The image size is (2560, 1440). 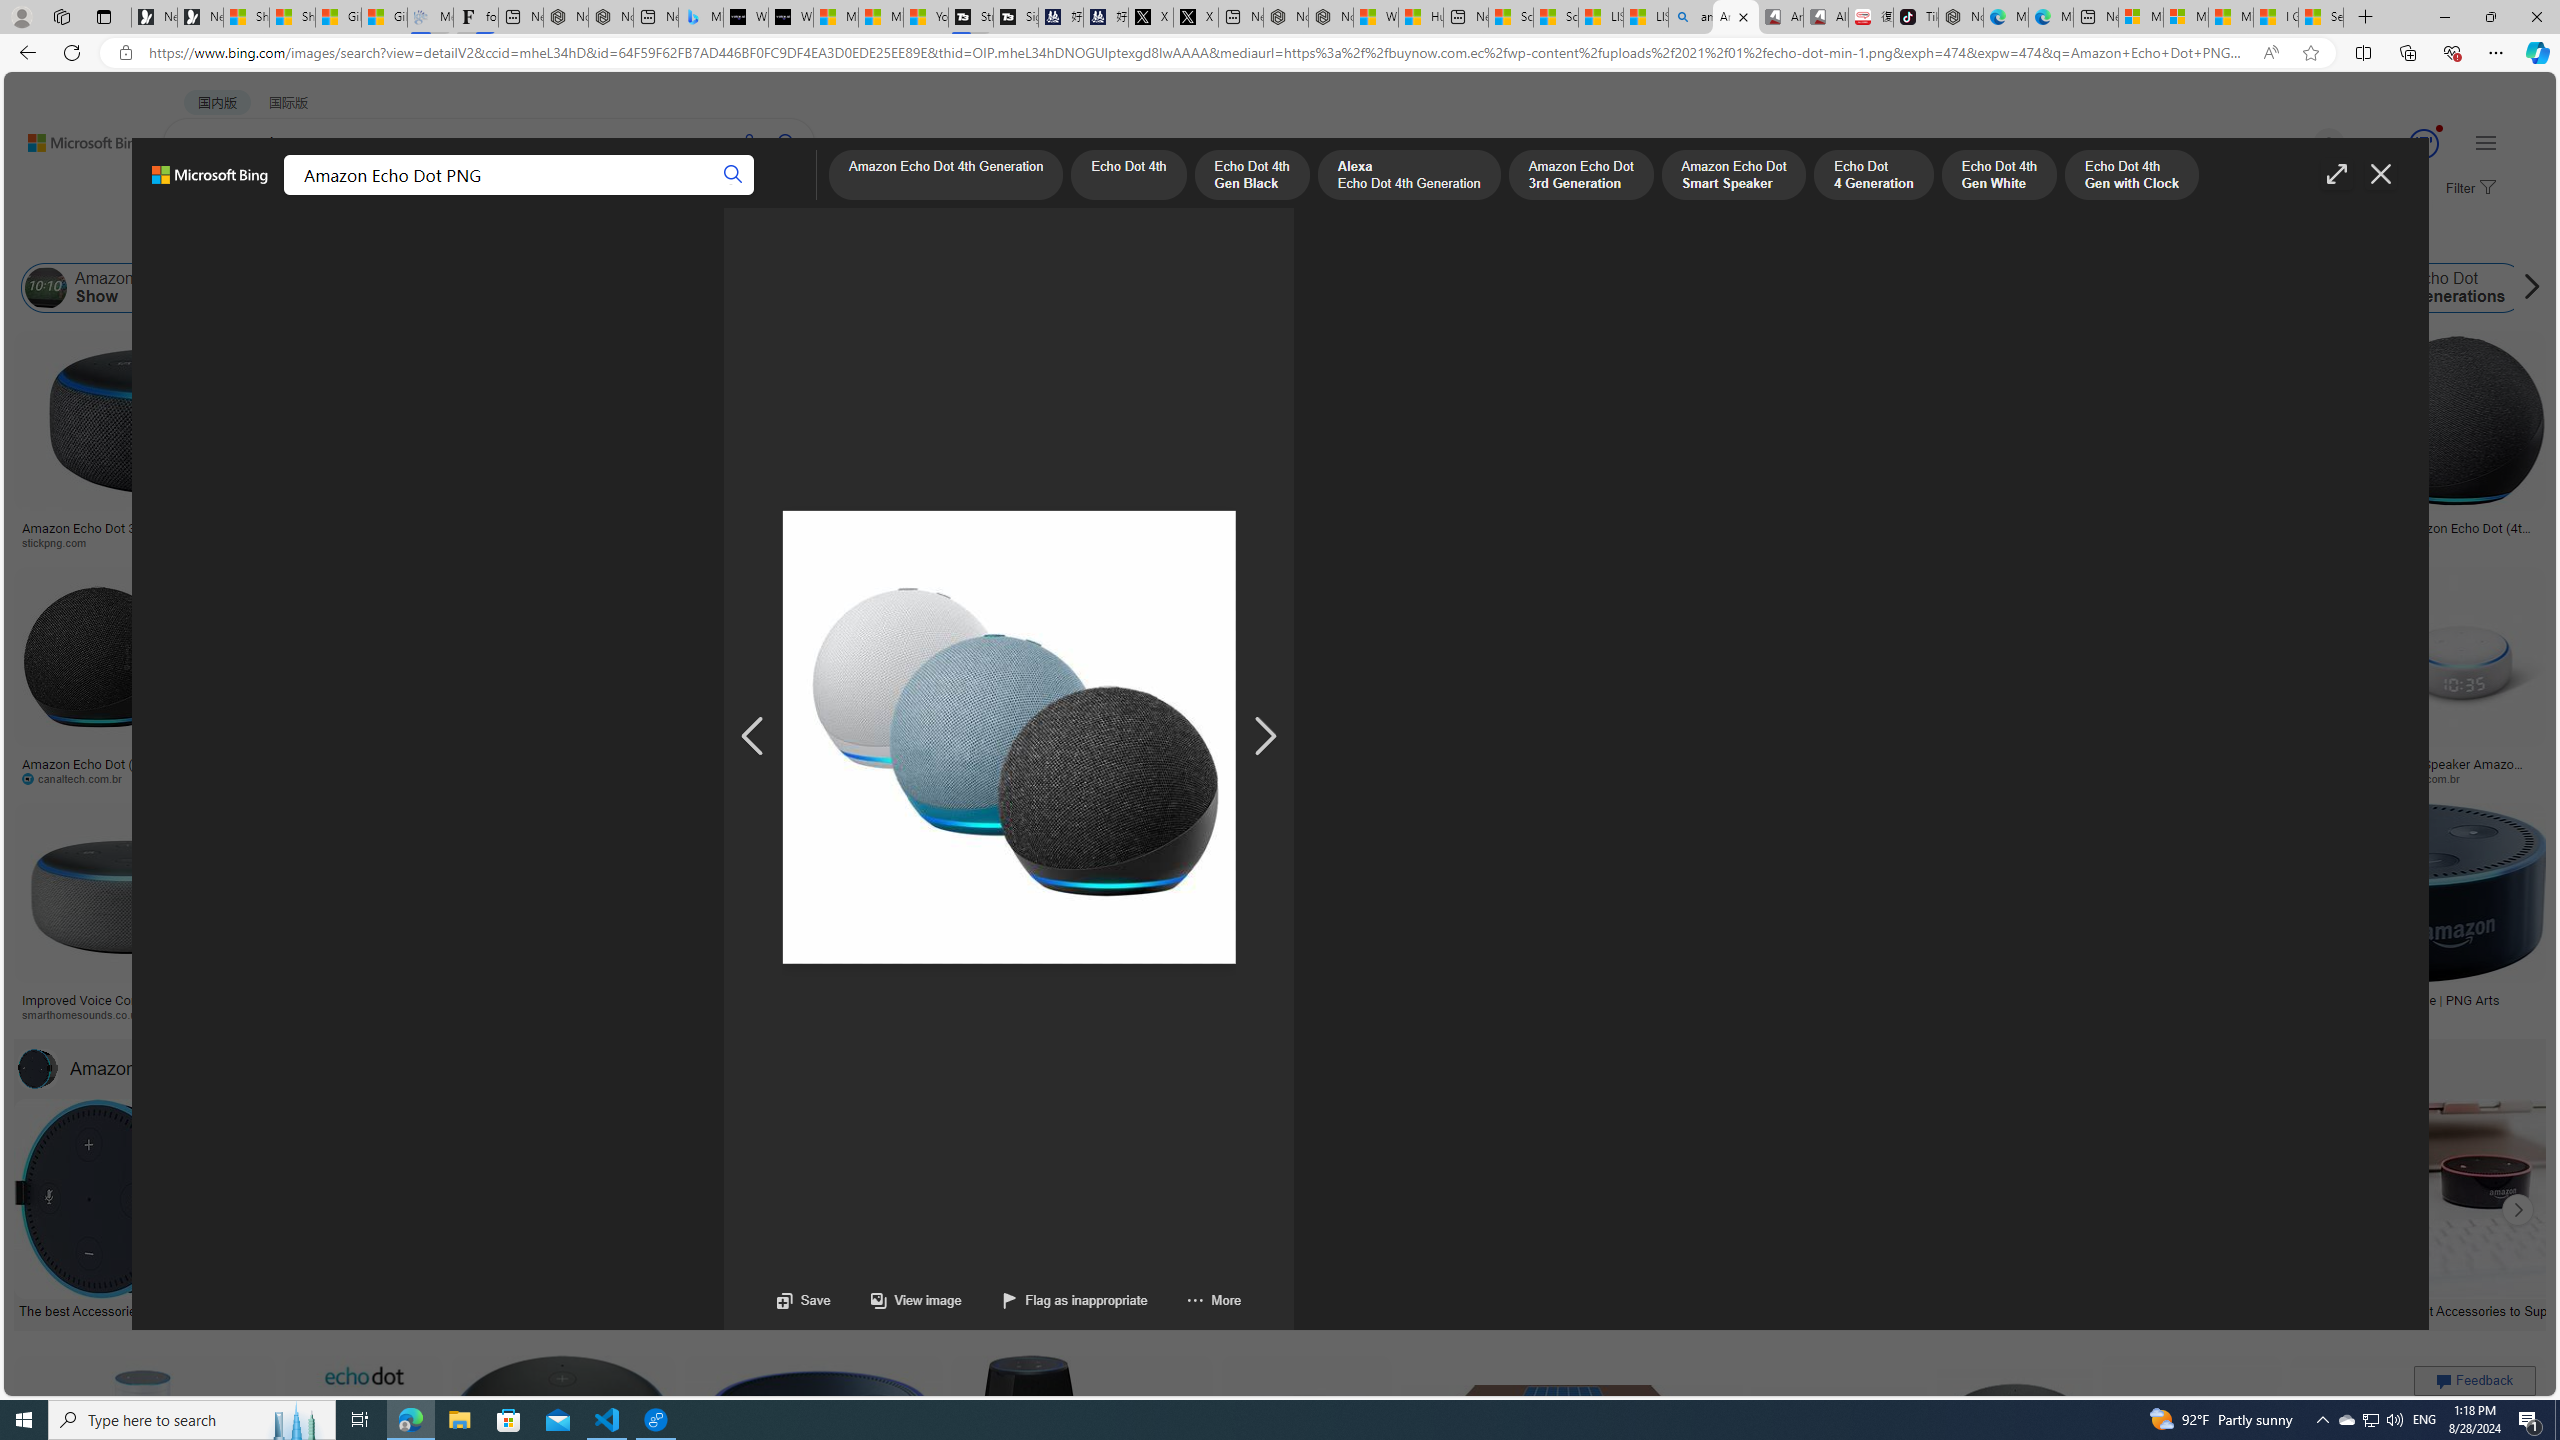 What do you see at coordinates (2024, 1014) in the screenshot?
I see `pnghq.com` at bounding box center [2024, 1014].